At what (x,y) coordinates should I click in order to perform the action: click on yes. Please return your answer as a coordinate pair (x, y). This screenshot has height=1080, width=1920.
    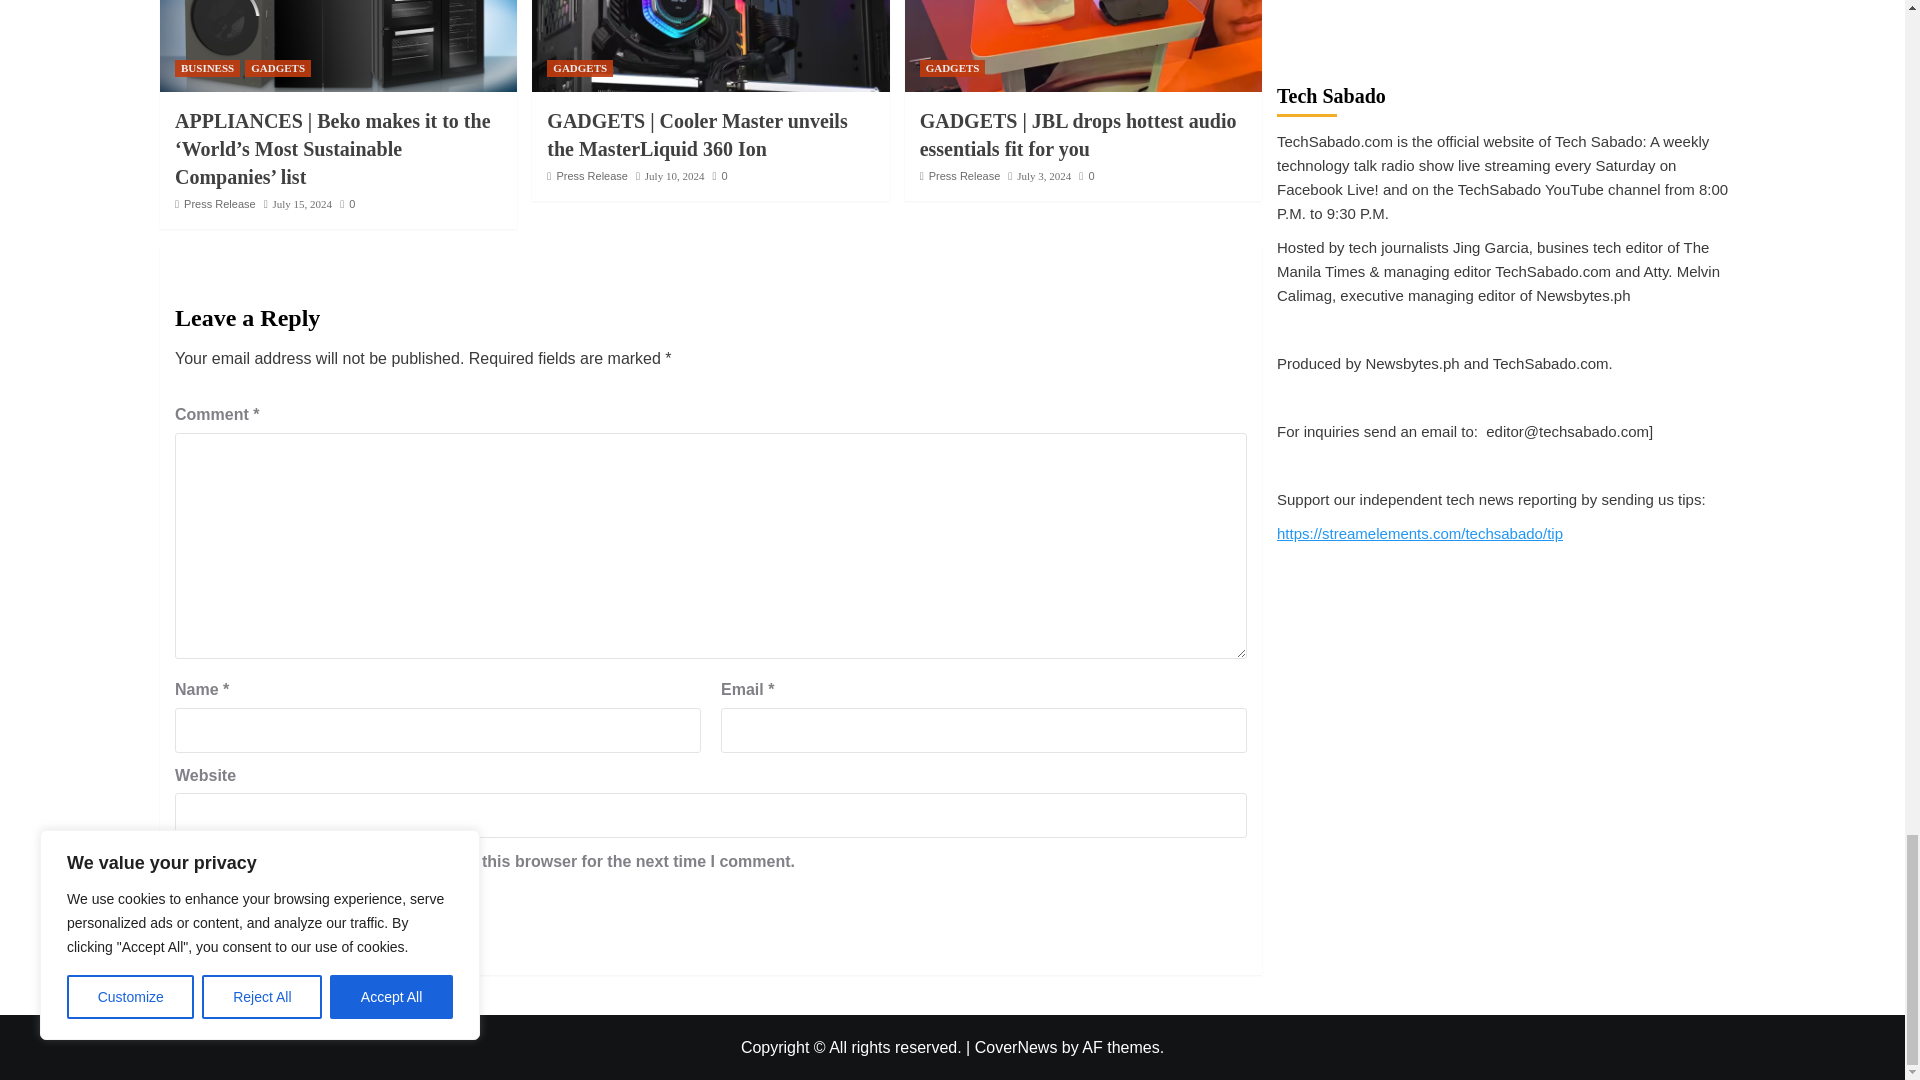
    Looking at the image, I should click on (181, 862).